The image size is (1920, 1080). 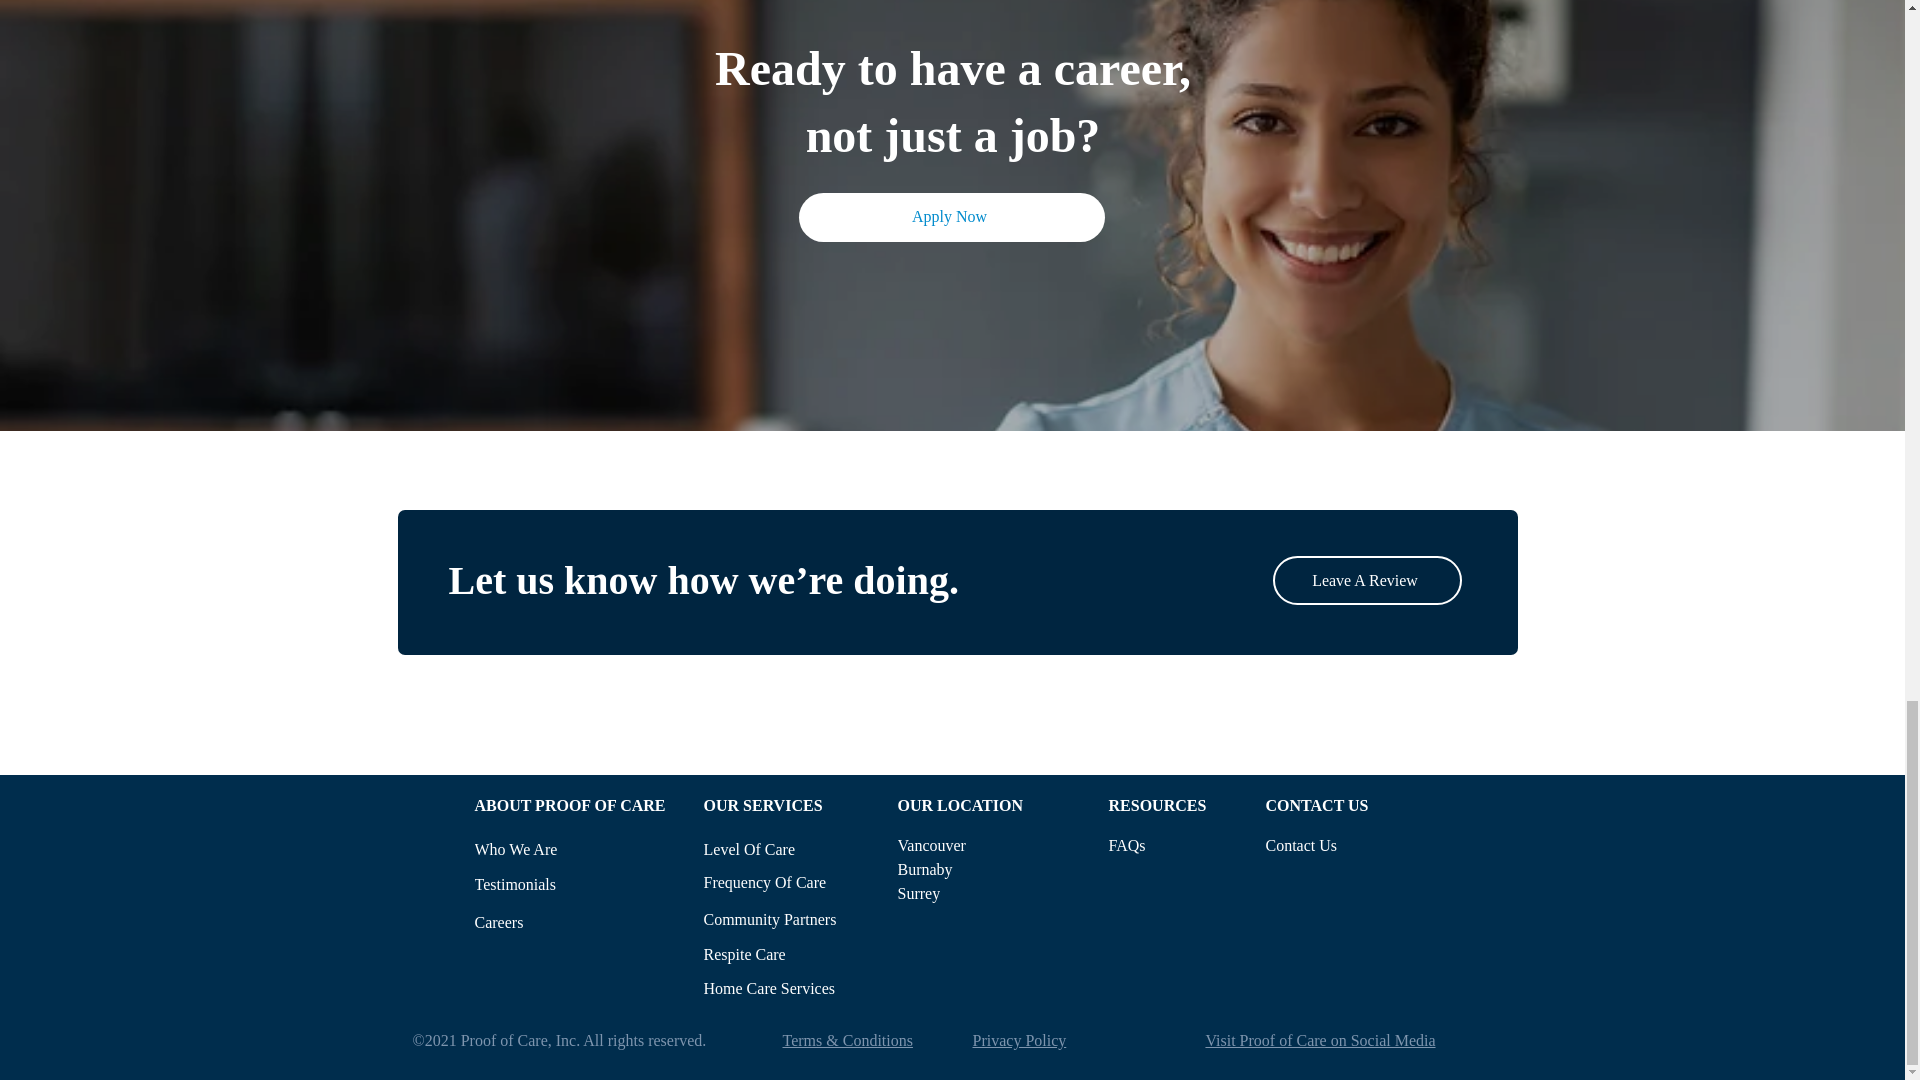 I want to click on Surrey, so click(x=978, y=893).